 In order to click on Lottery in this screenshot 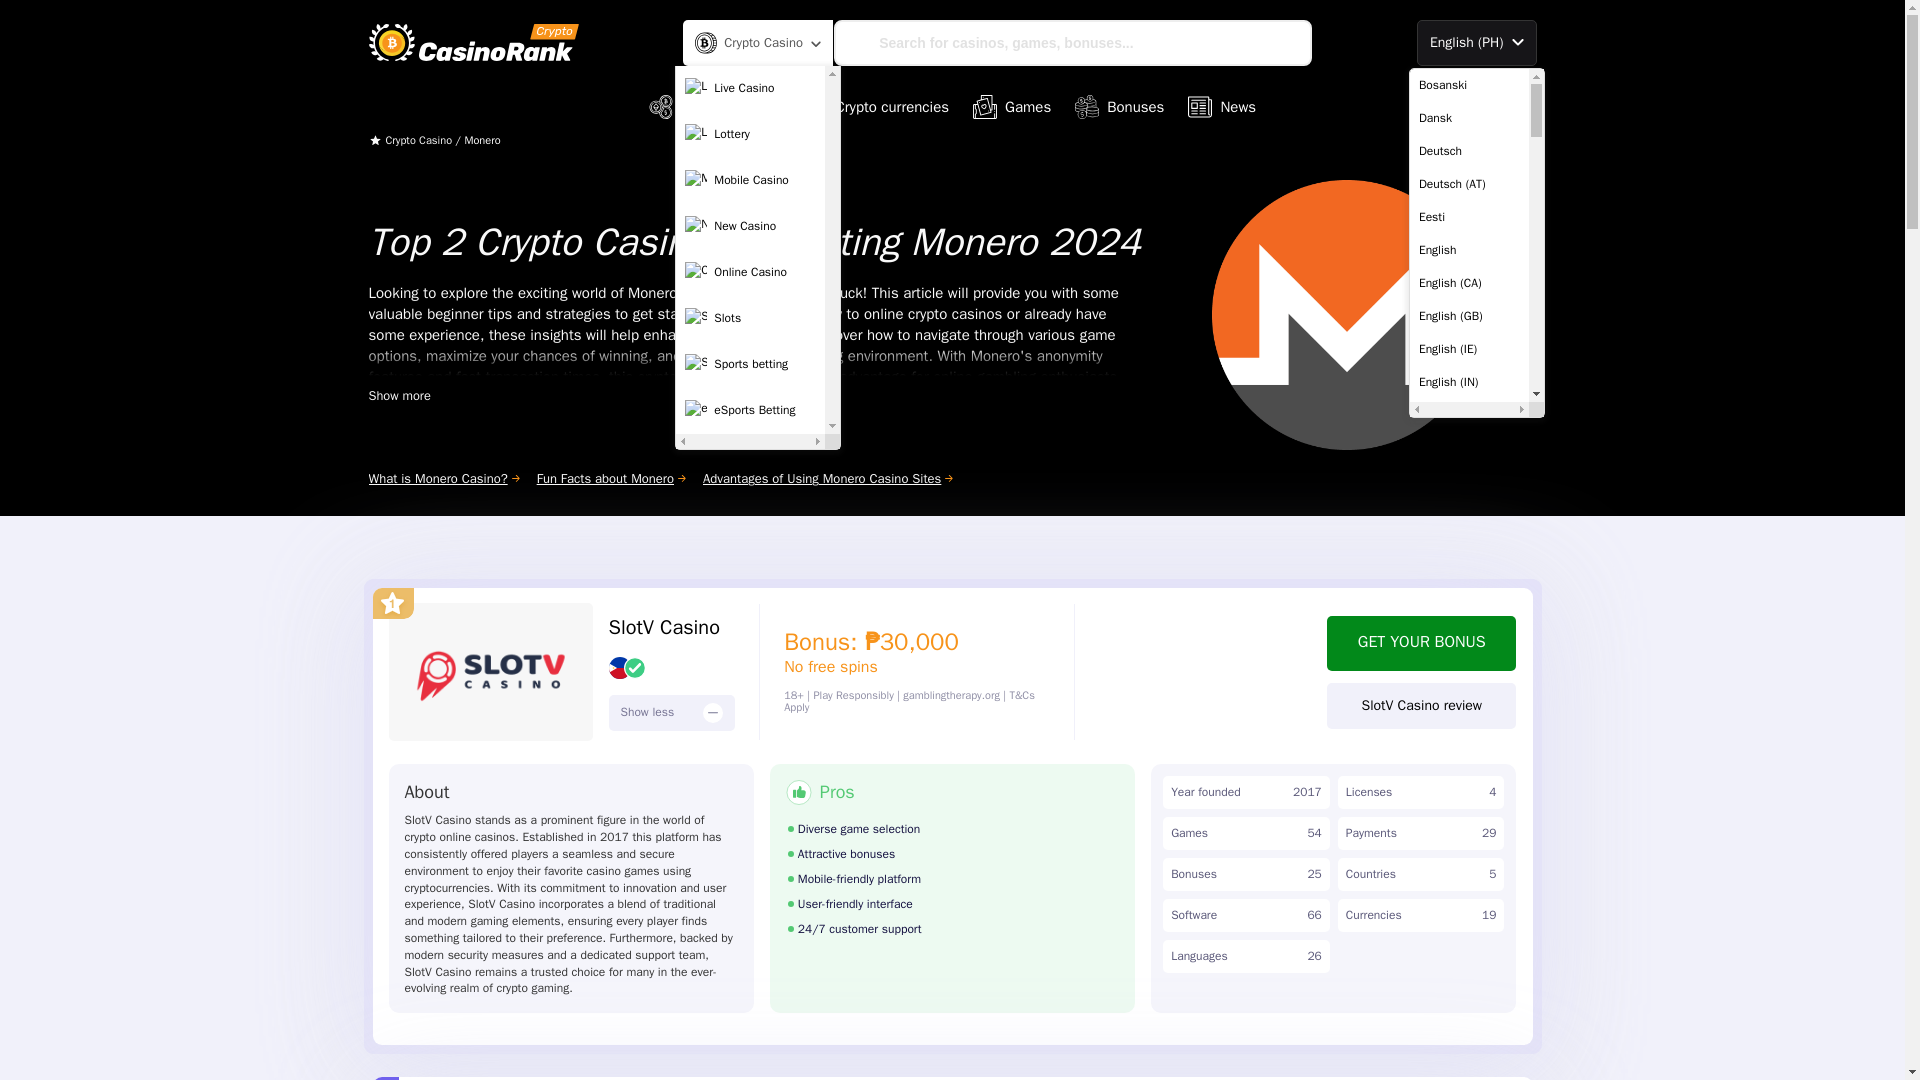, I will do `click(750, 134)`.